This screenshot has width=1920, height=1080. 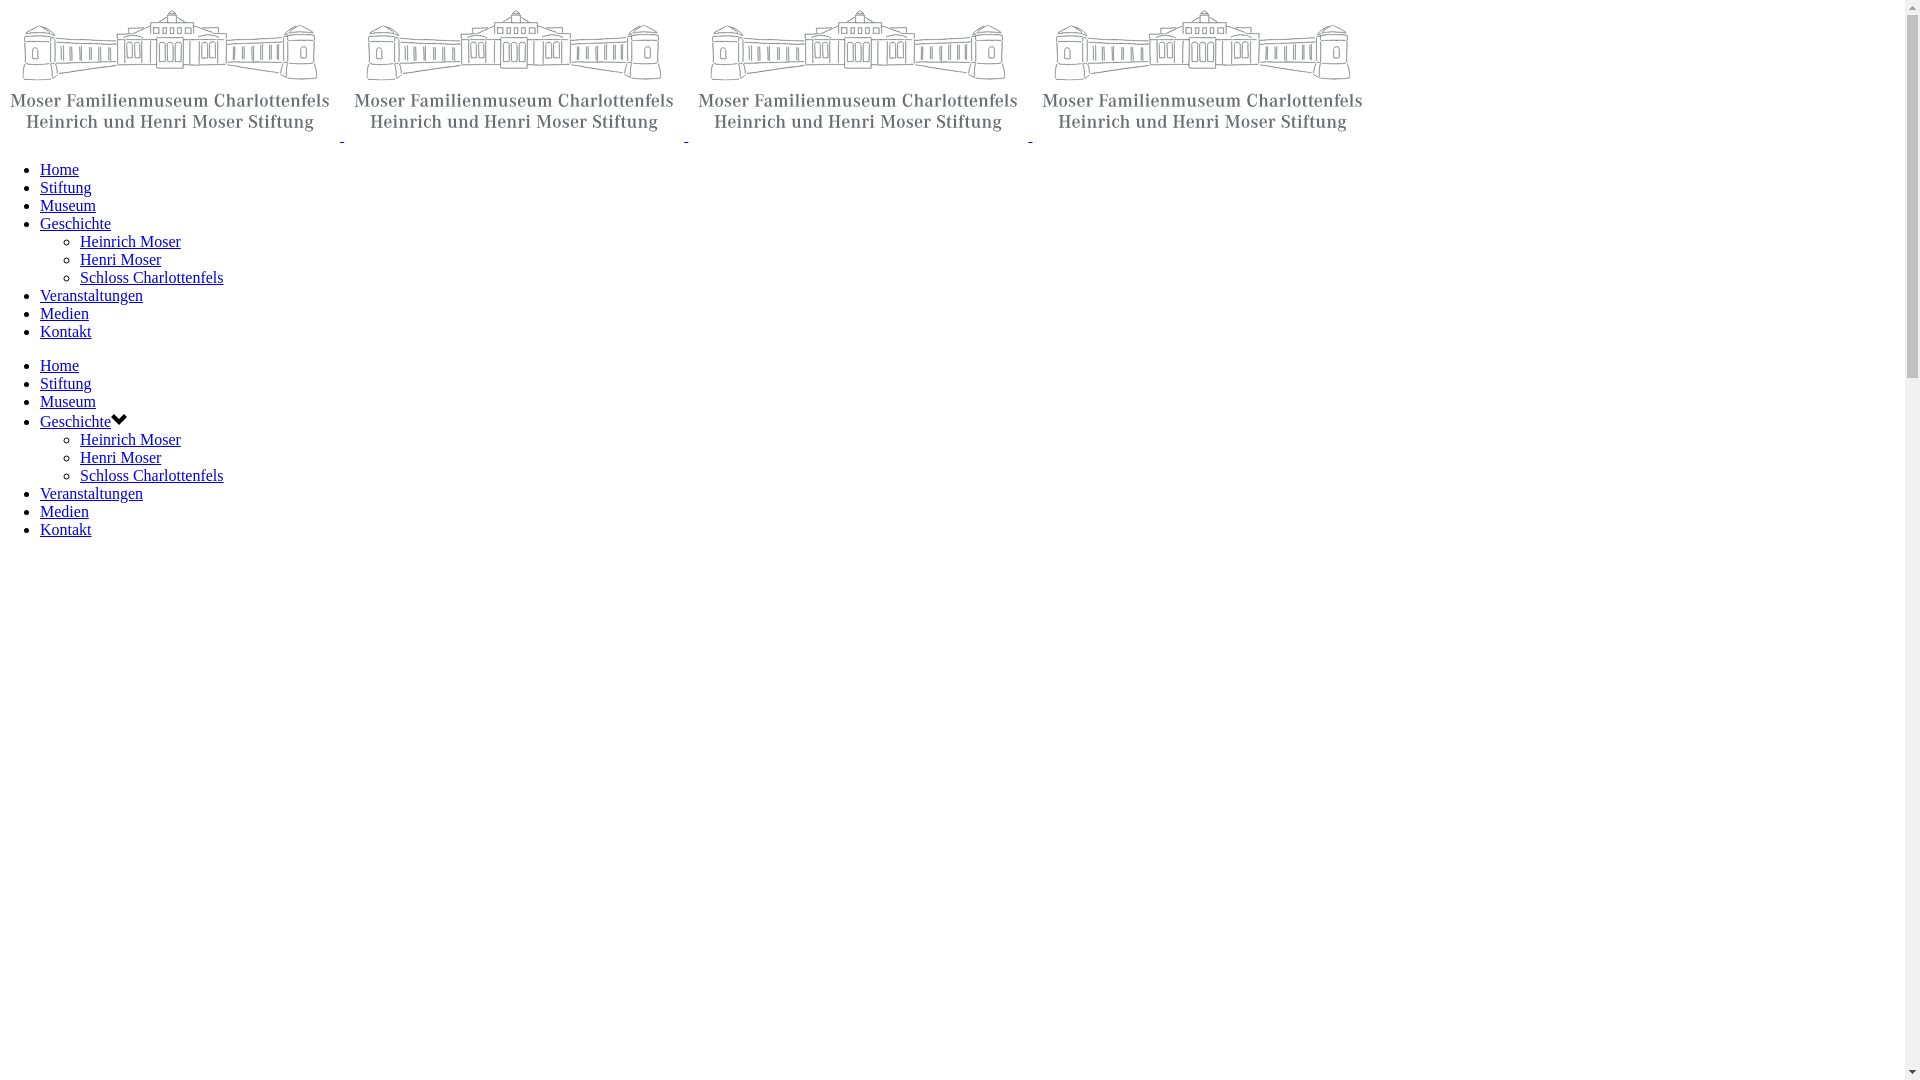 I want to click on Geschichte, so click(x=76, y=224).